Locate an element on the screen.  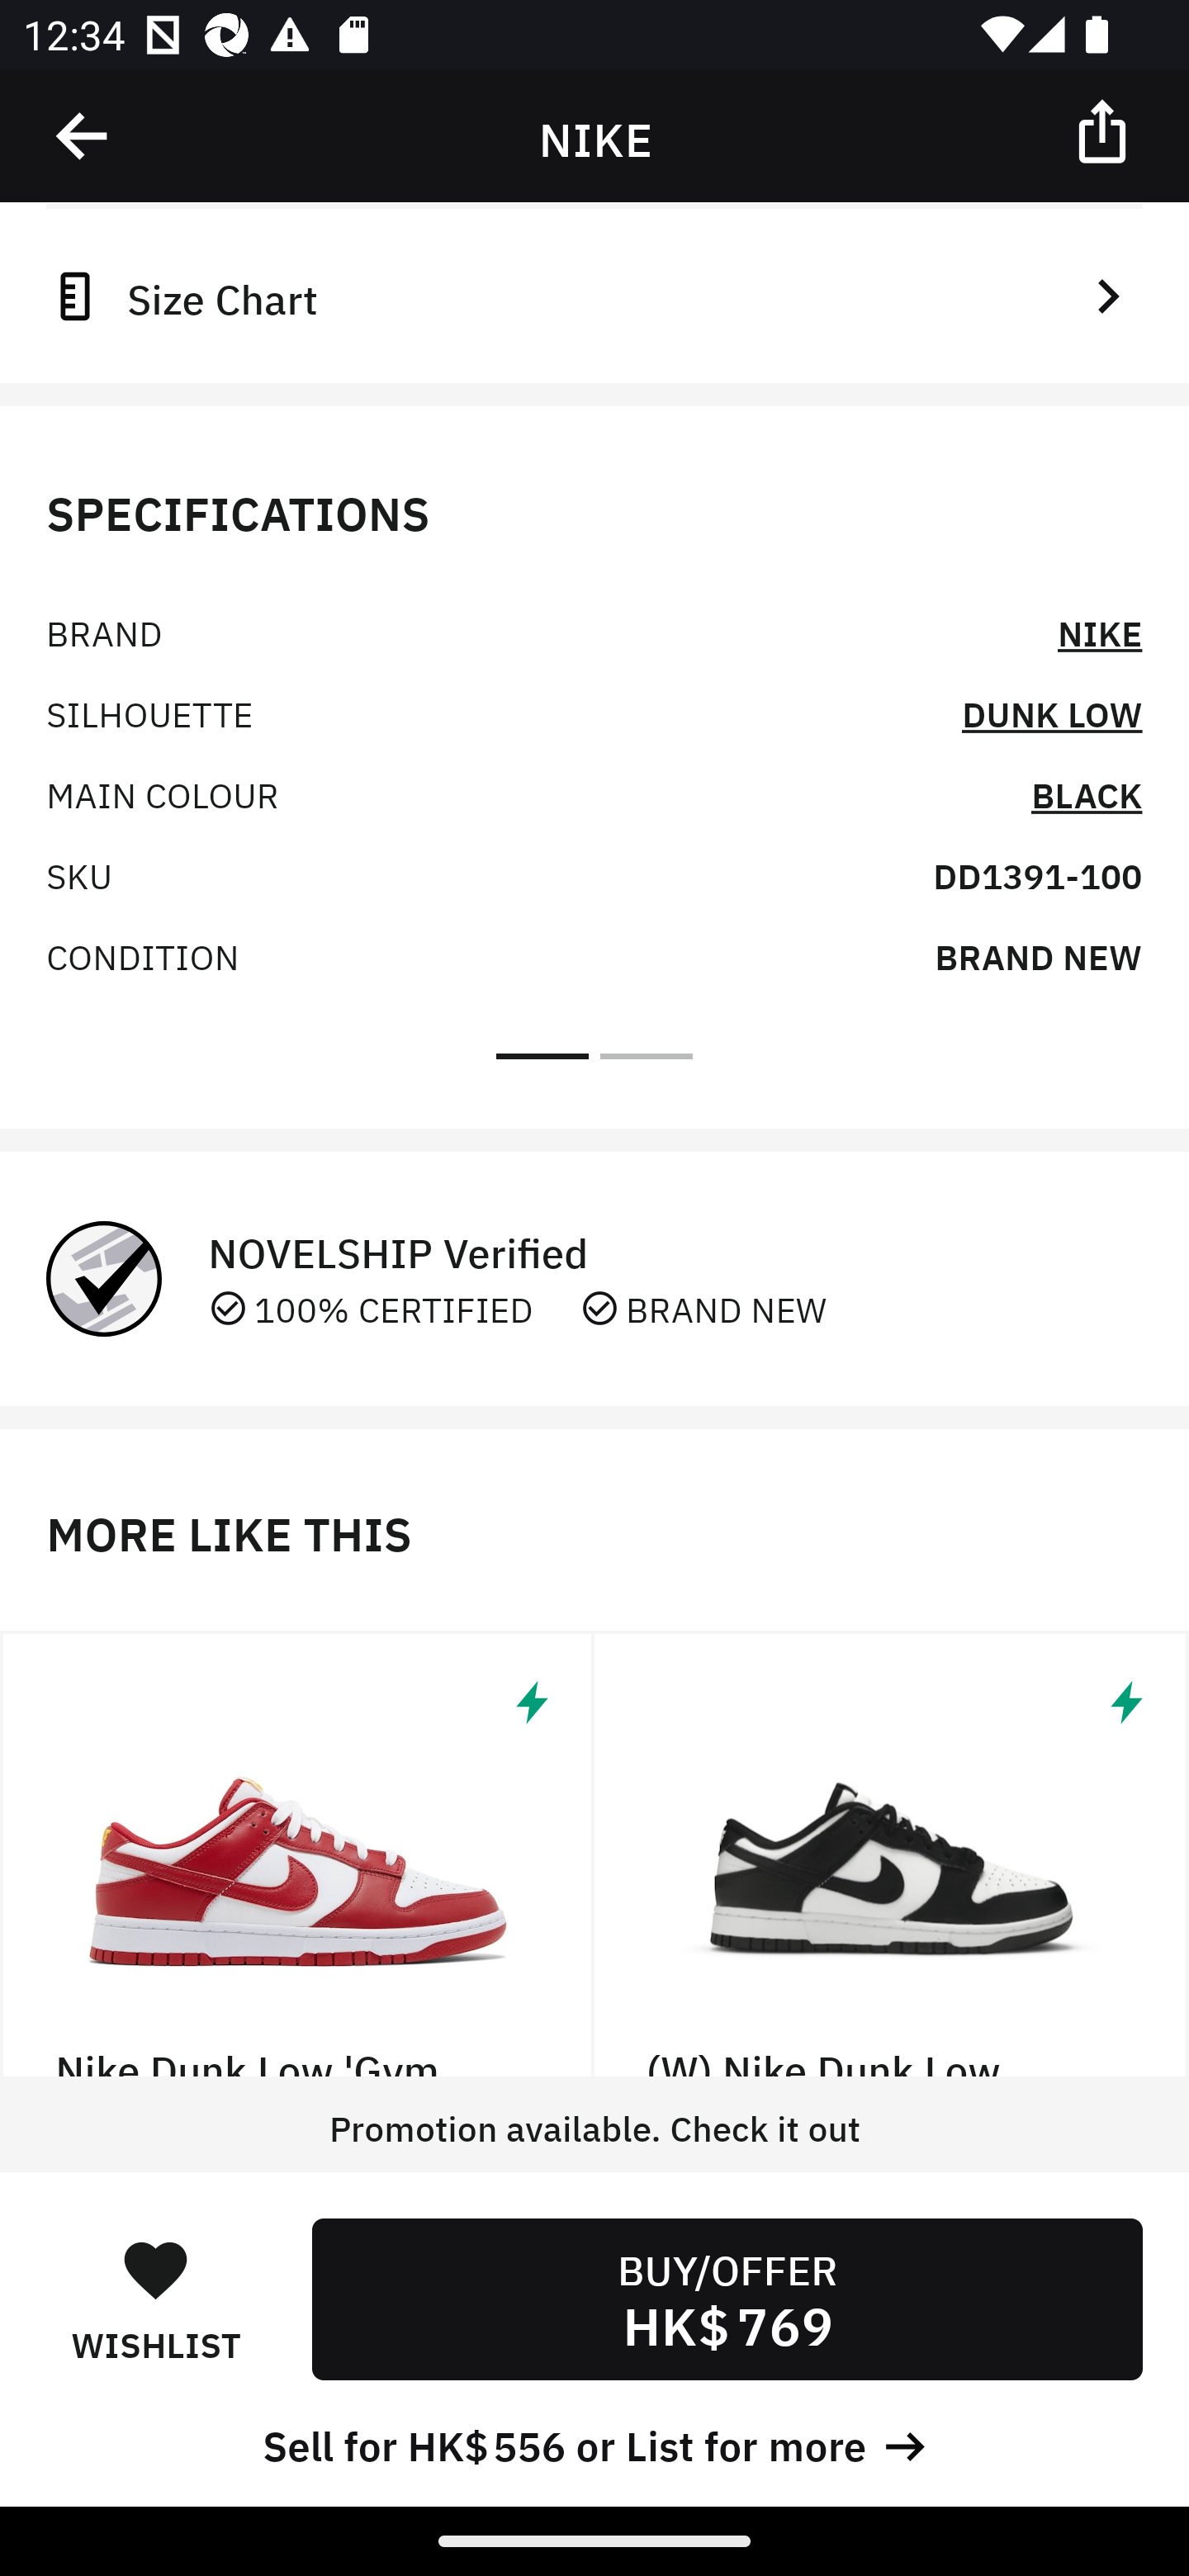
BLACK is located at coordinates (1087, 793).